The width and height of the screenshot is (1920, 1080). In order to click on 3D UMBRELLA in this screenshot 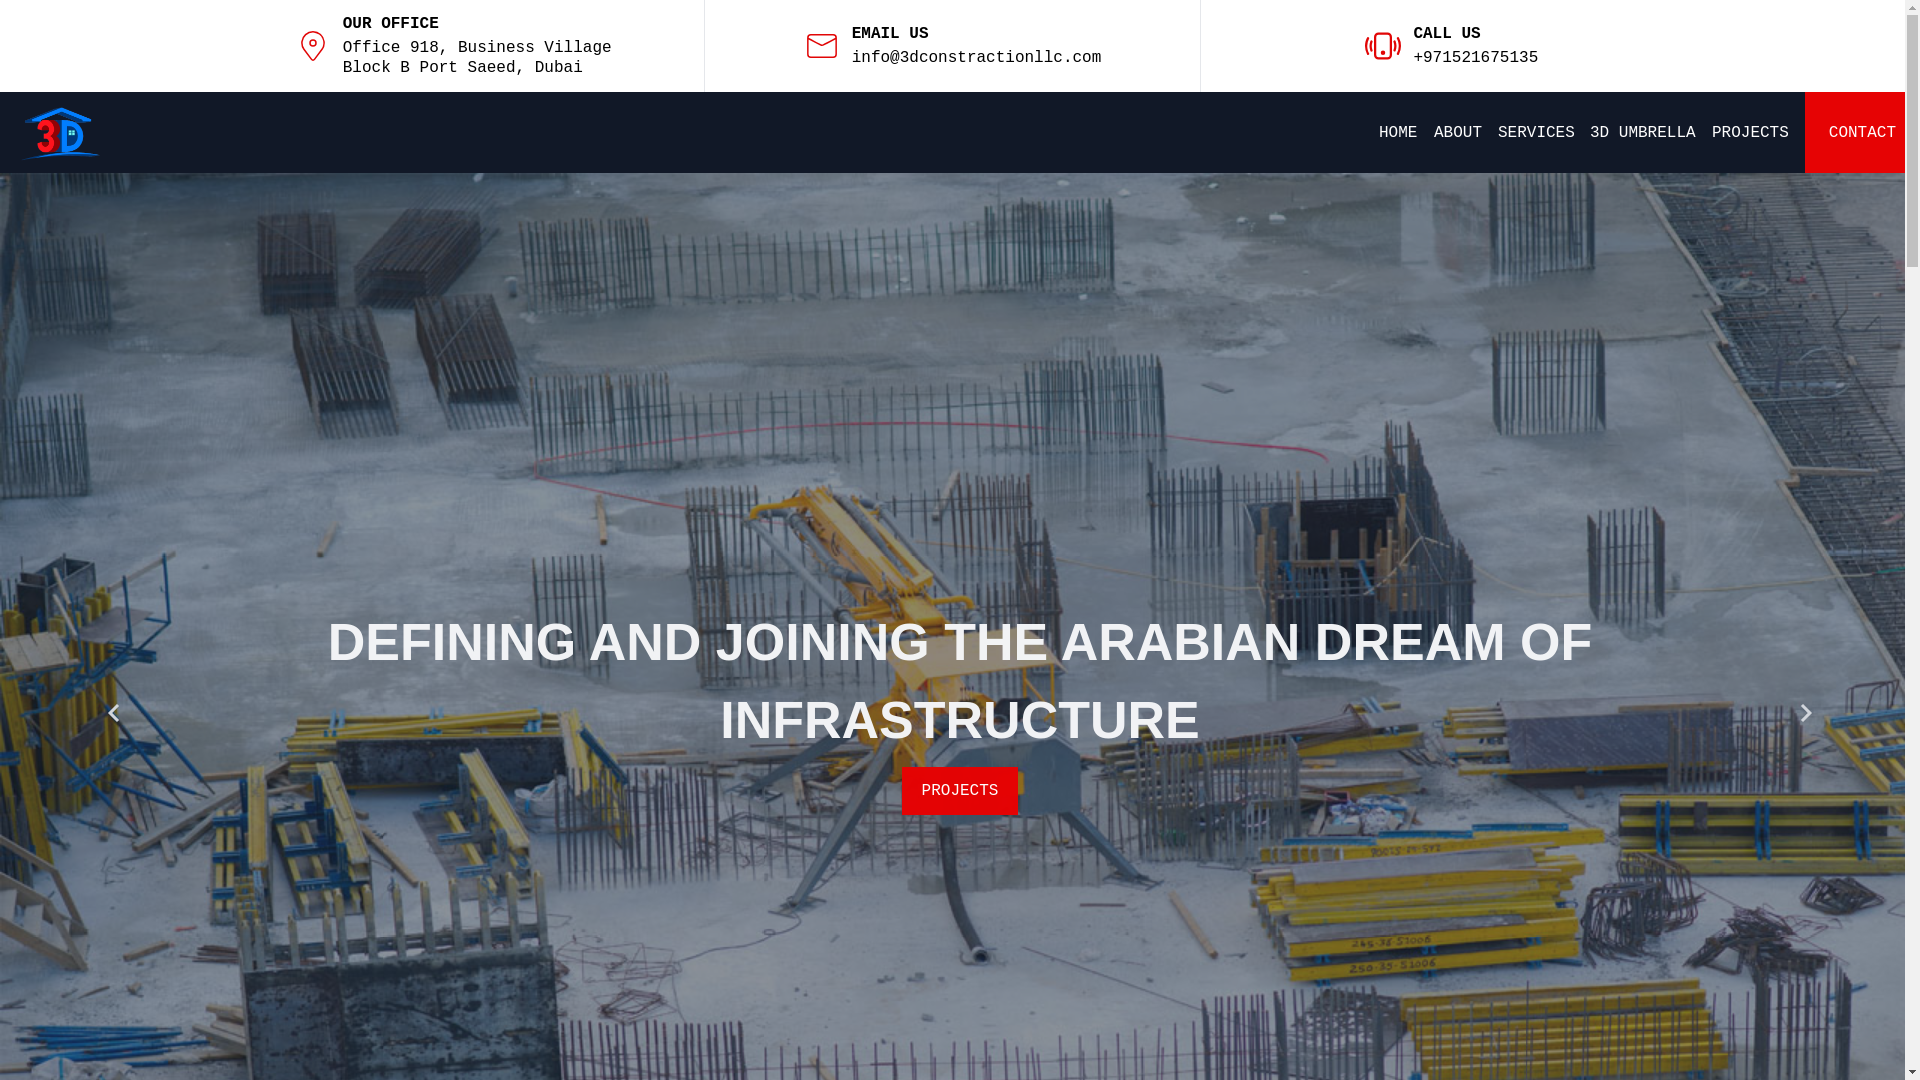, I will do `click(1643, 133)`.